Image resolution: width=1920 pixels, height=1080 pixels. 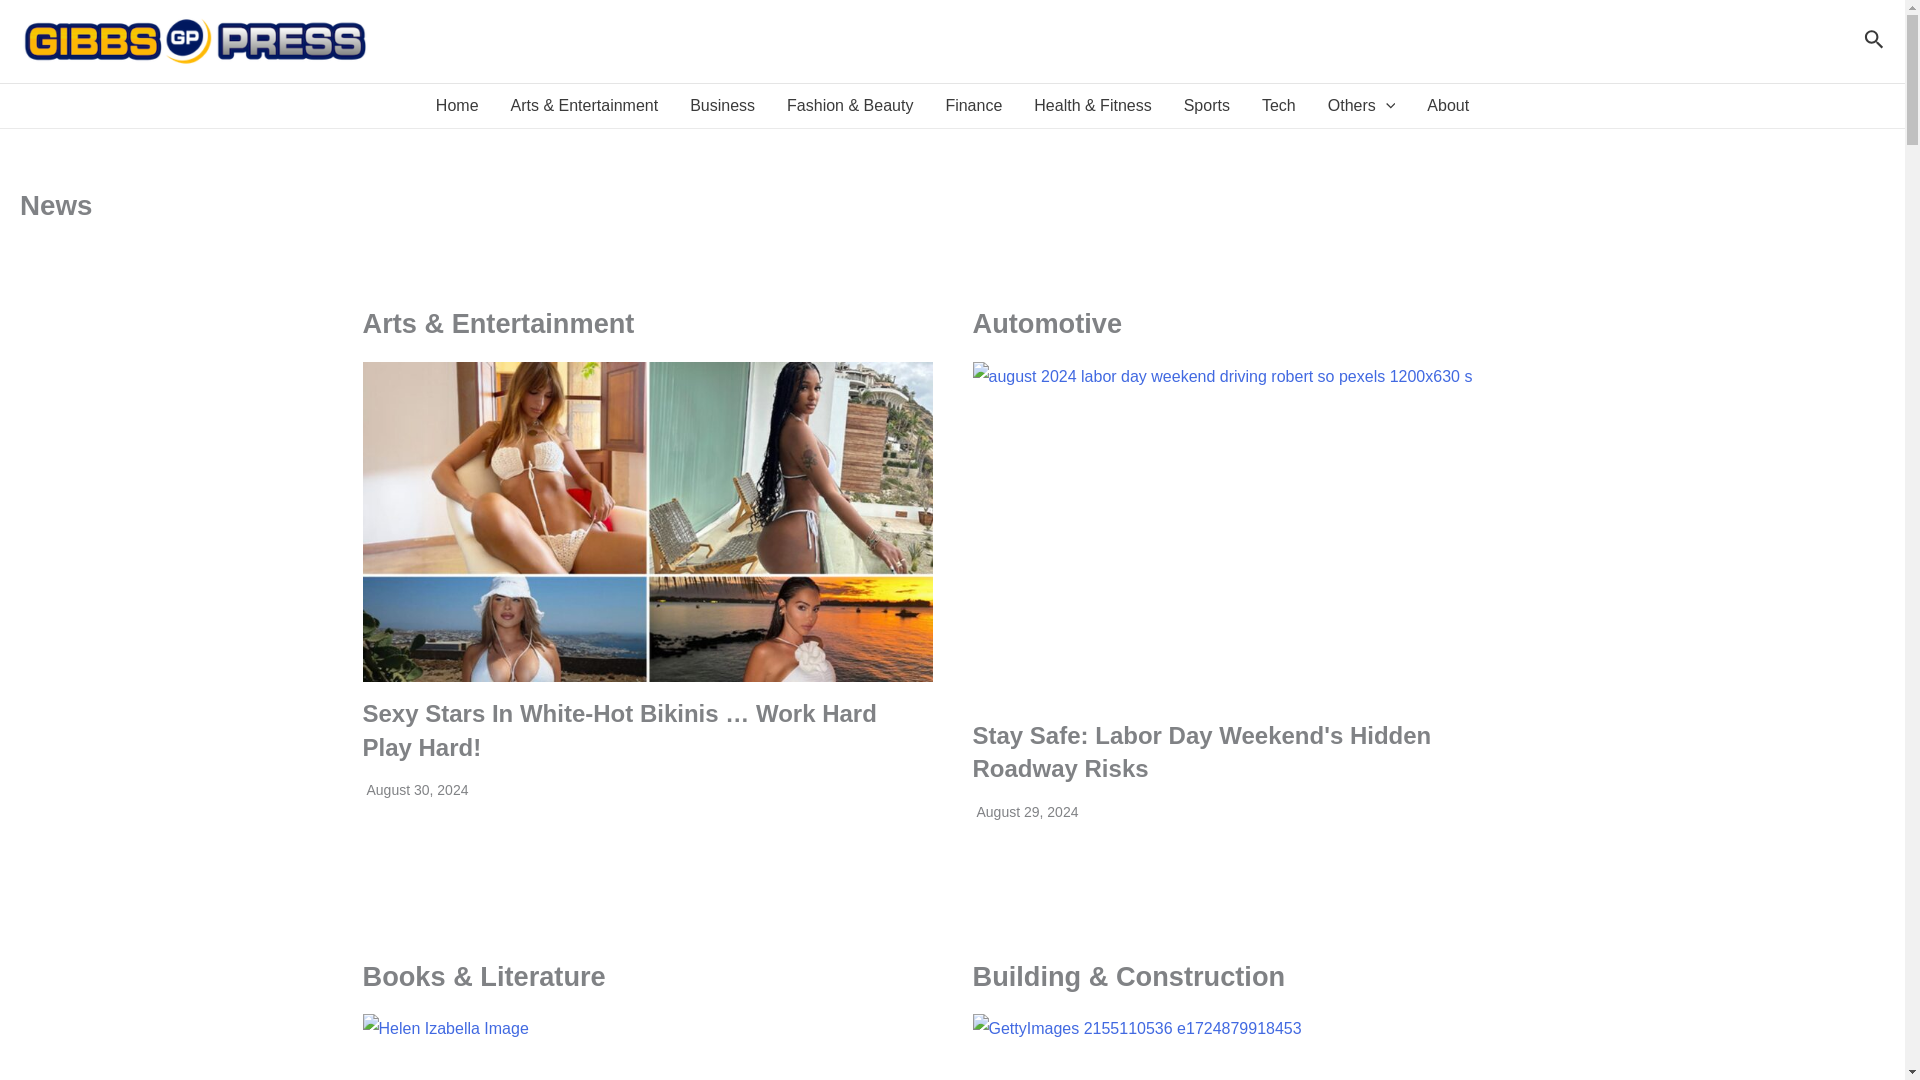 I want to click on About, so click(x=1448, y=106).